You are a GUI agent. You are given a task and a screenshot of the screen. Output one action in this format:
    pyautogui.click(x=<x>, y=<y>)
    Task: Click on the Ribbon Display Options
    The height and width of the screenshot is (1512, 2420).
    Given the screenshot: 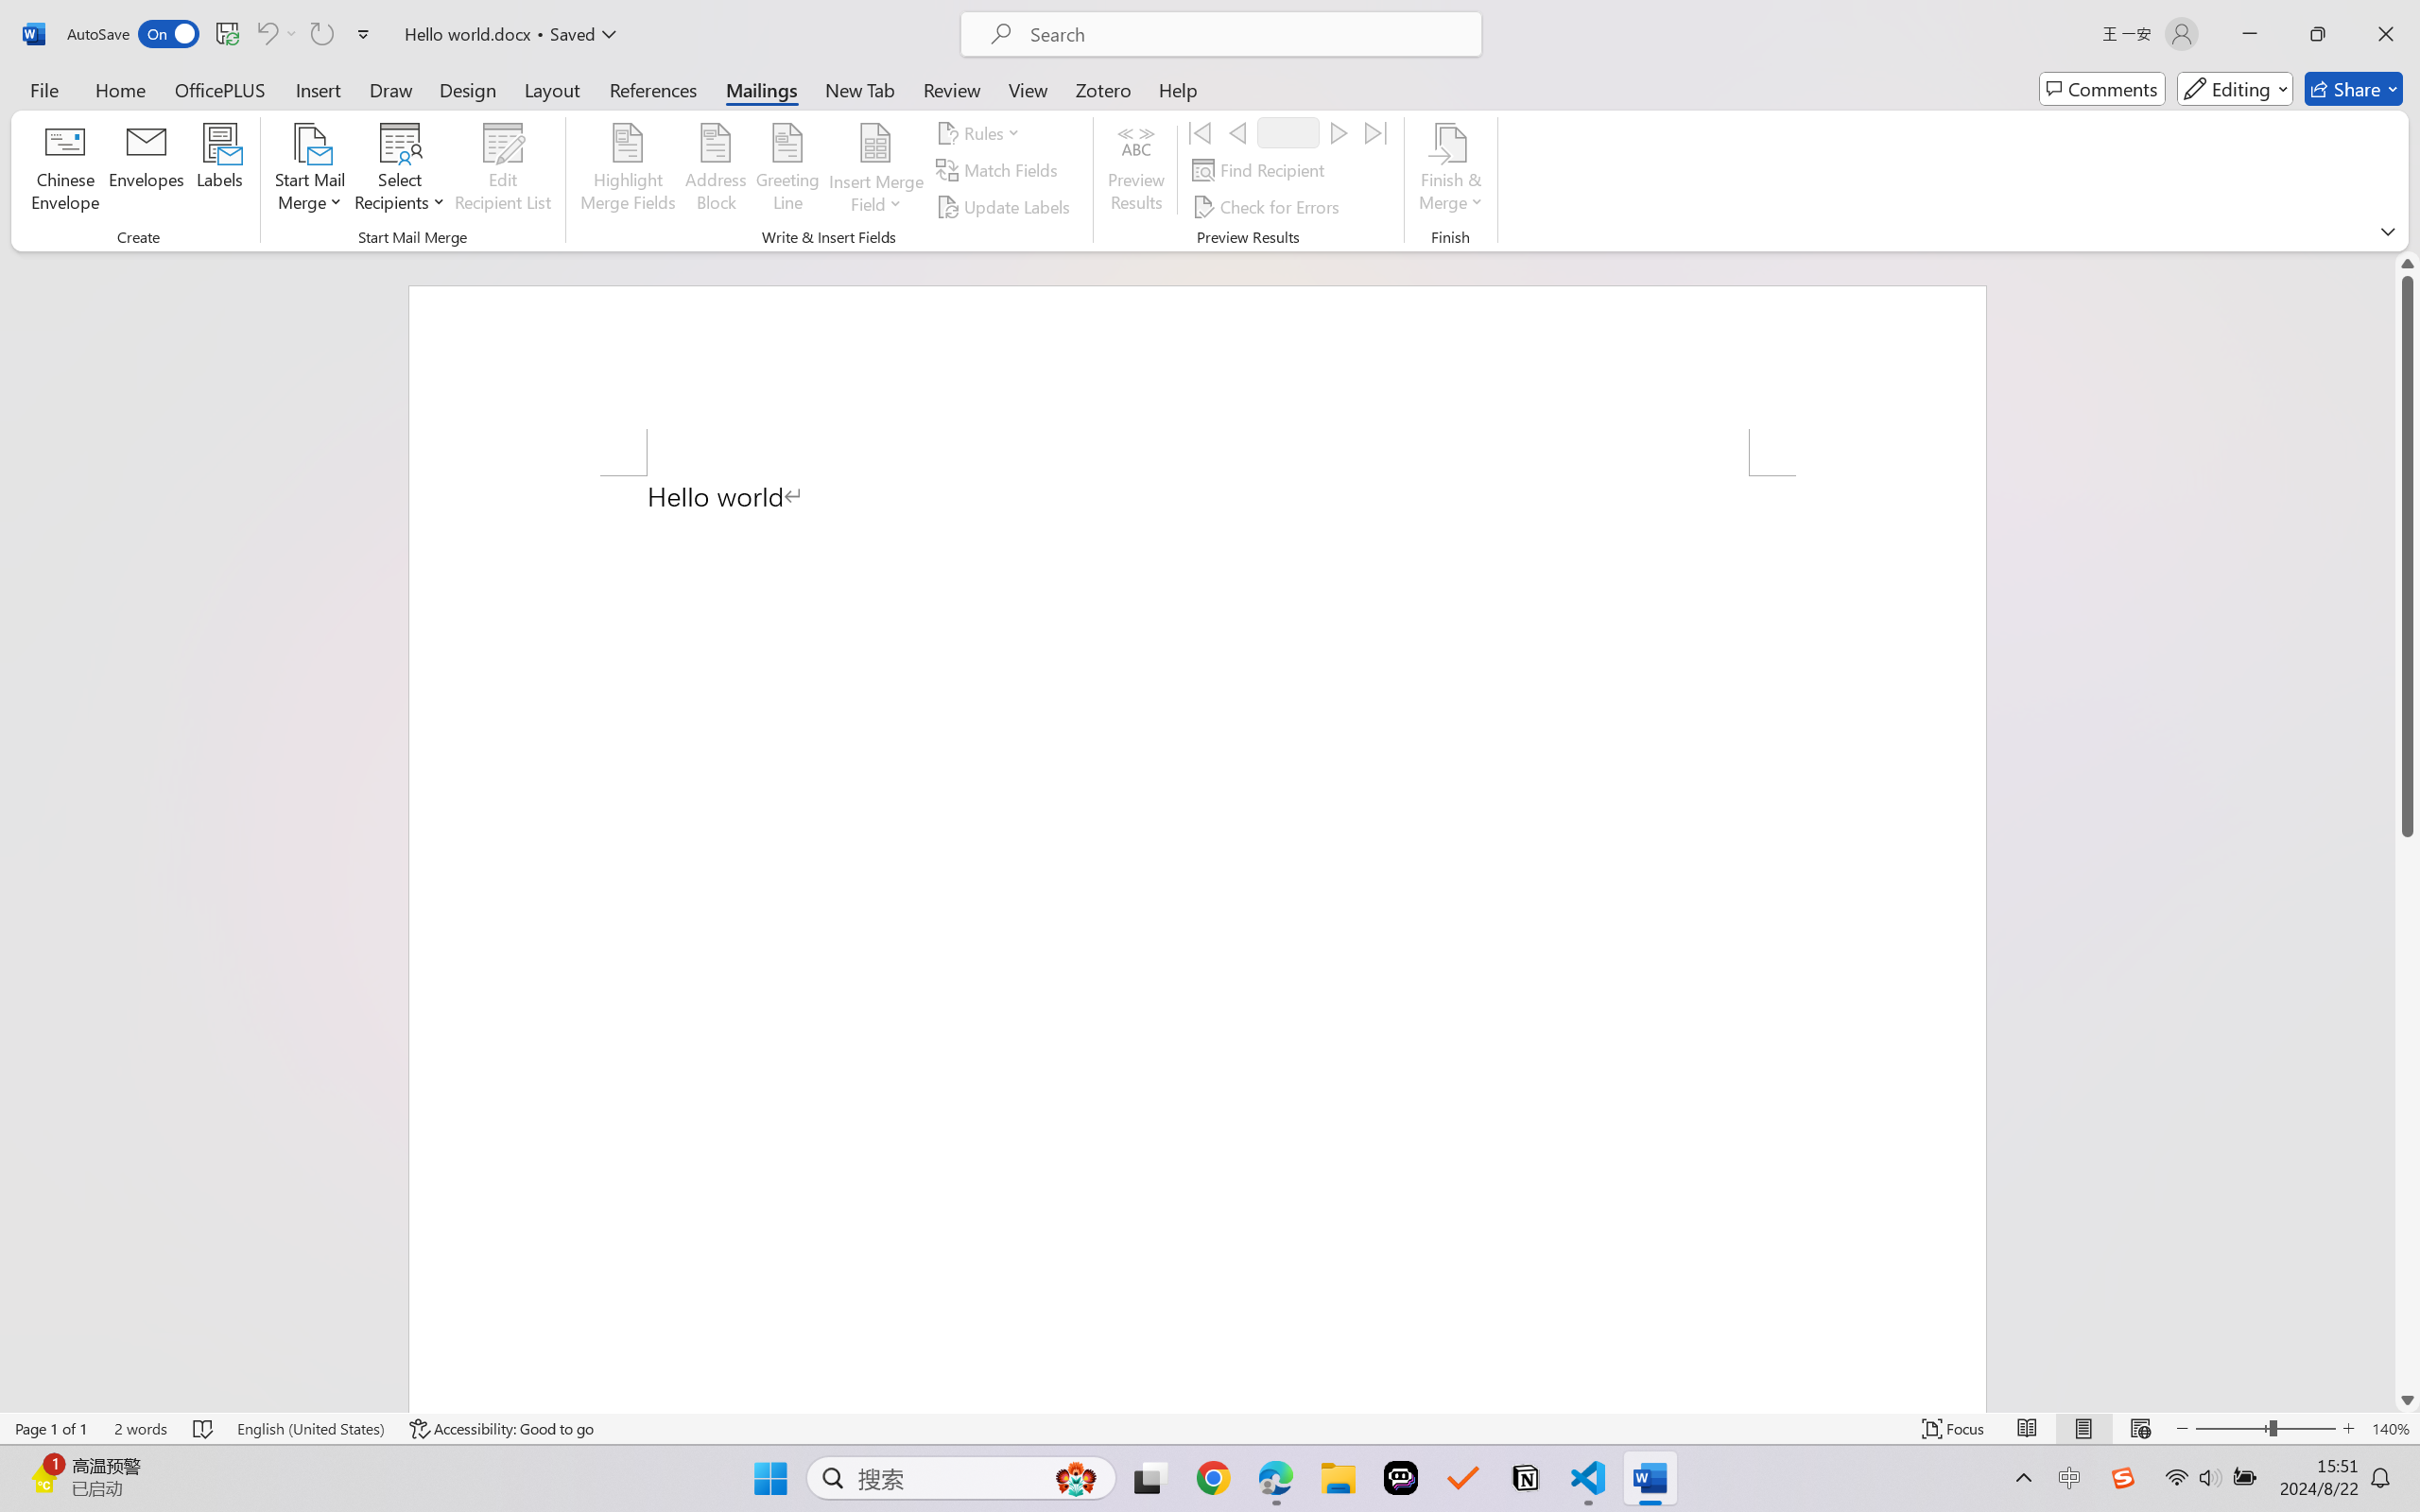 What is the action you would take?
    pyautogui.click(x=2388, y=231)
    